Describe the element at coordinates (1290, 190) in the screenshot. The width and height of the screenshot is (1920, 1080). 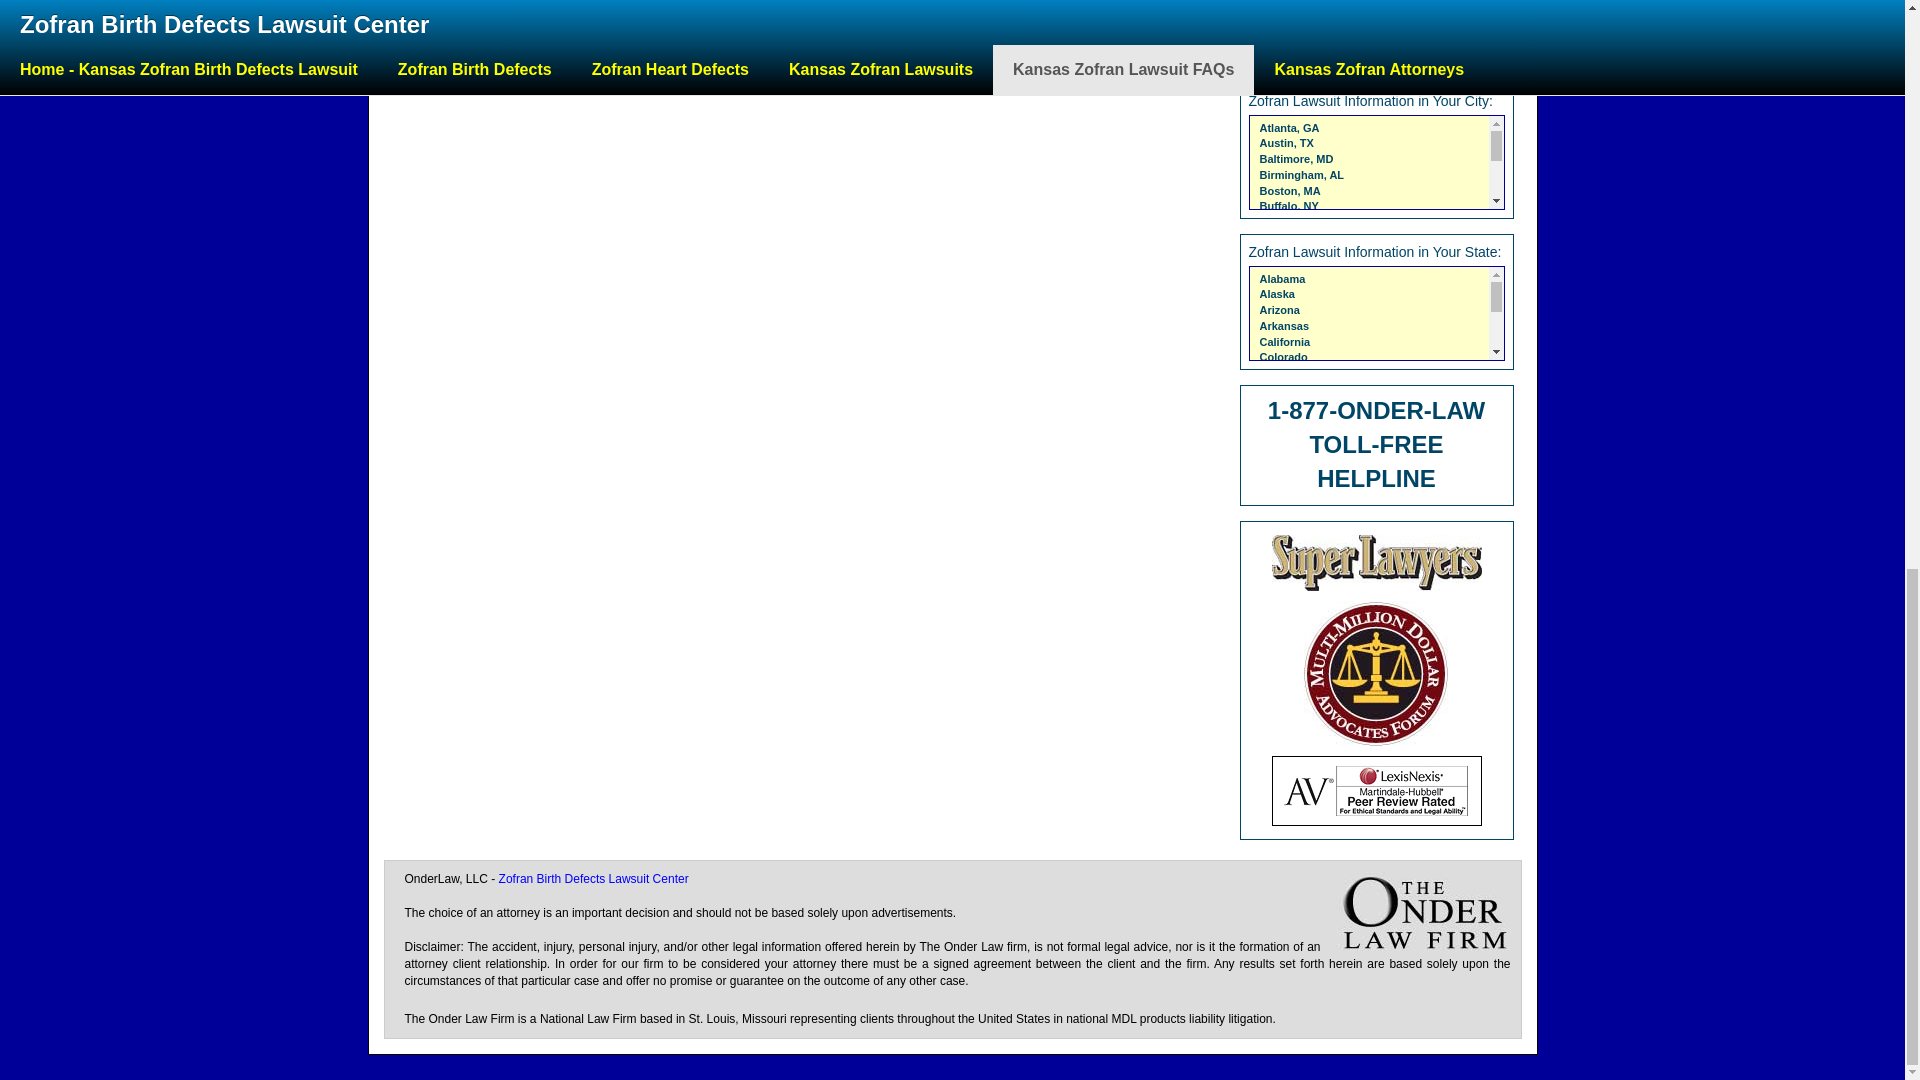
I see `Boston, MA` at that location.